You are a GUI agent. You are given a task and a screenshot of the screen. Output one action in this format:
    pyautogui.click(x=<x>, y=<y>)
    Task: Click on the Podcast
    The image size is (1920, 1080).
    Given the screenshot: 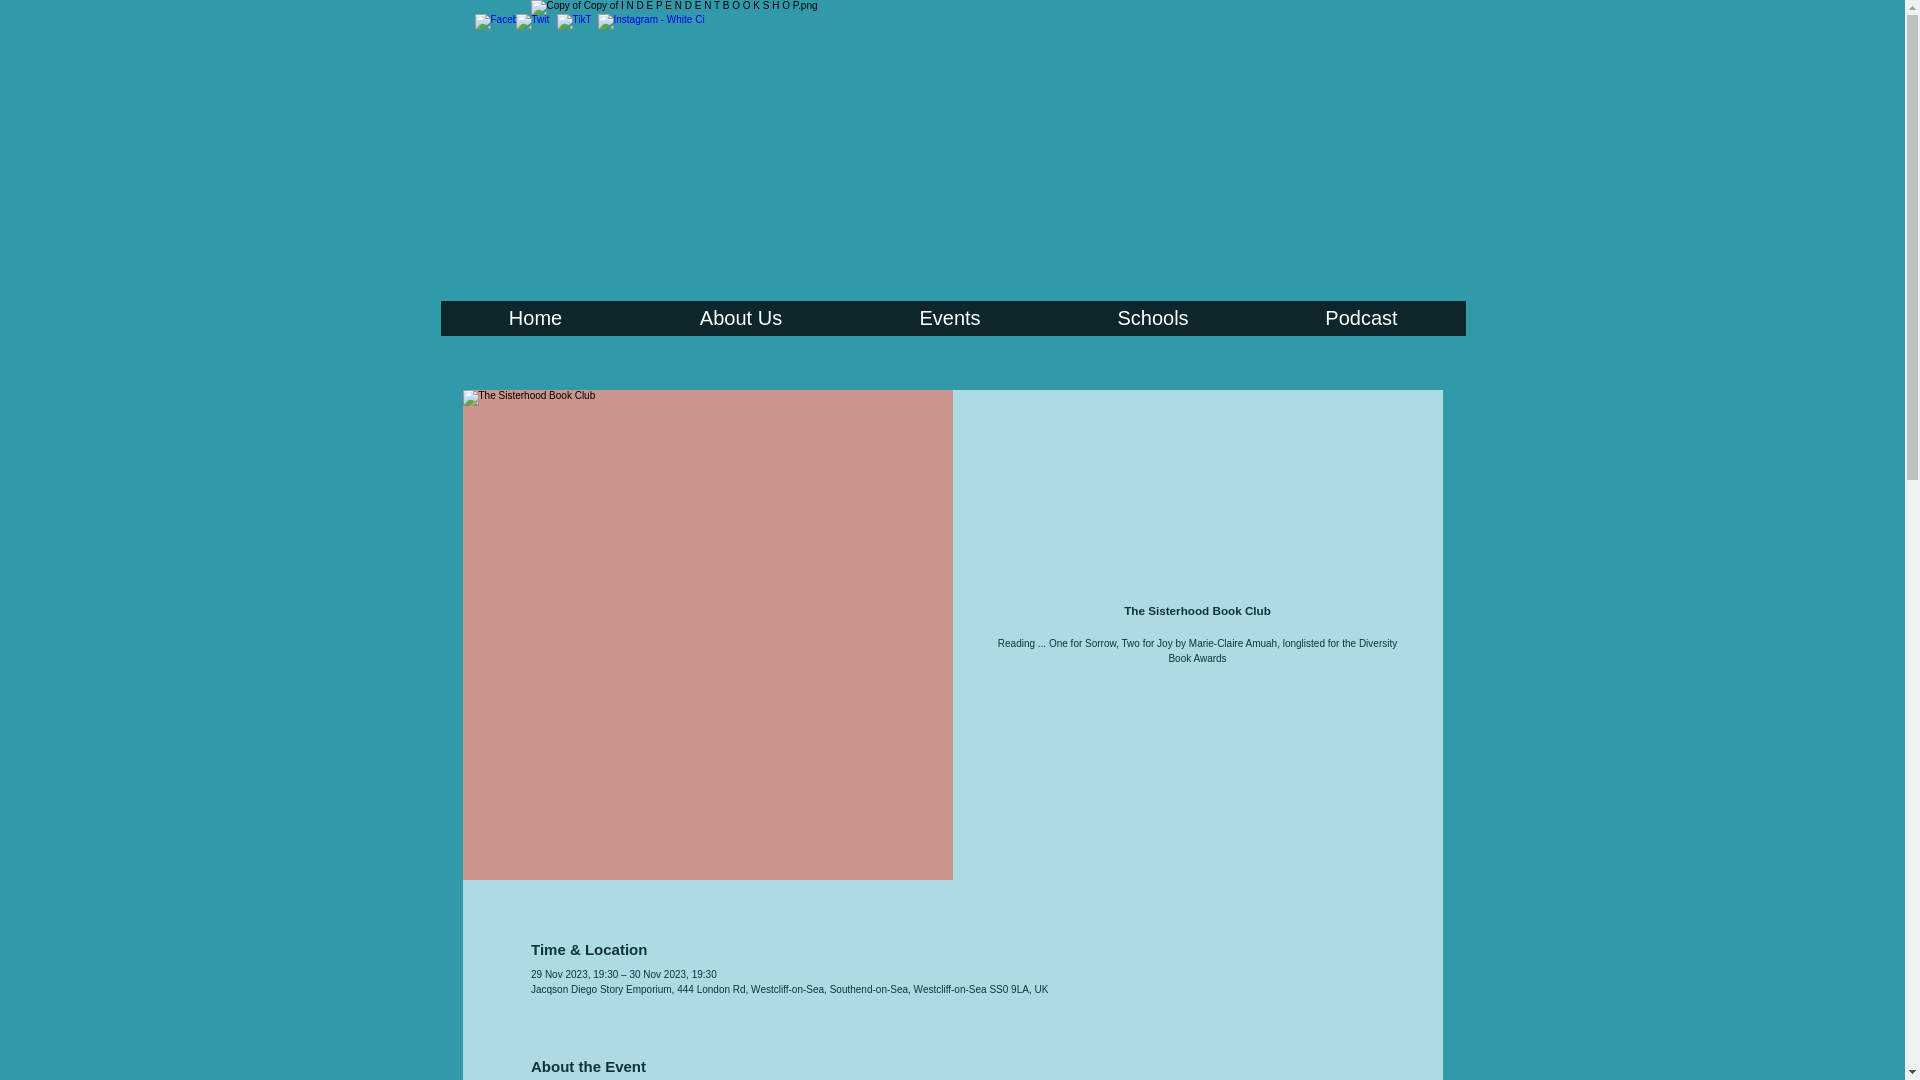 What is the action you would take?
    pyautogui.click(x=1360, y=318)
    